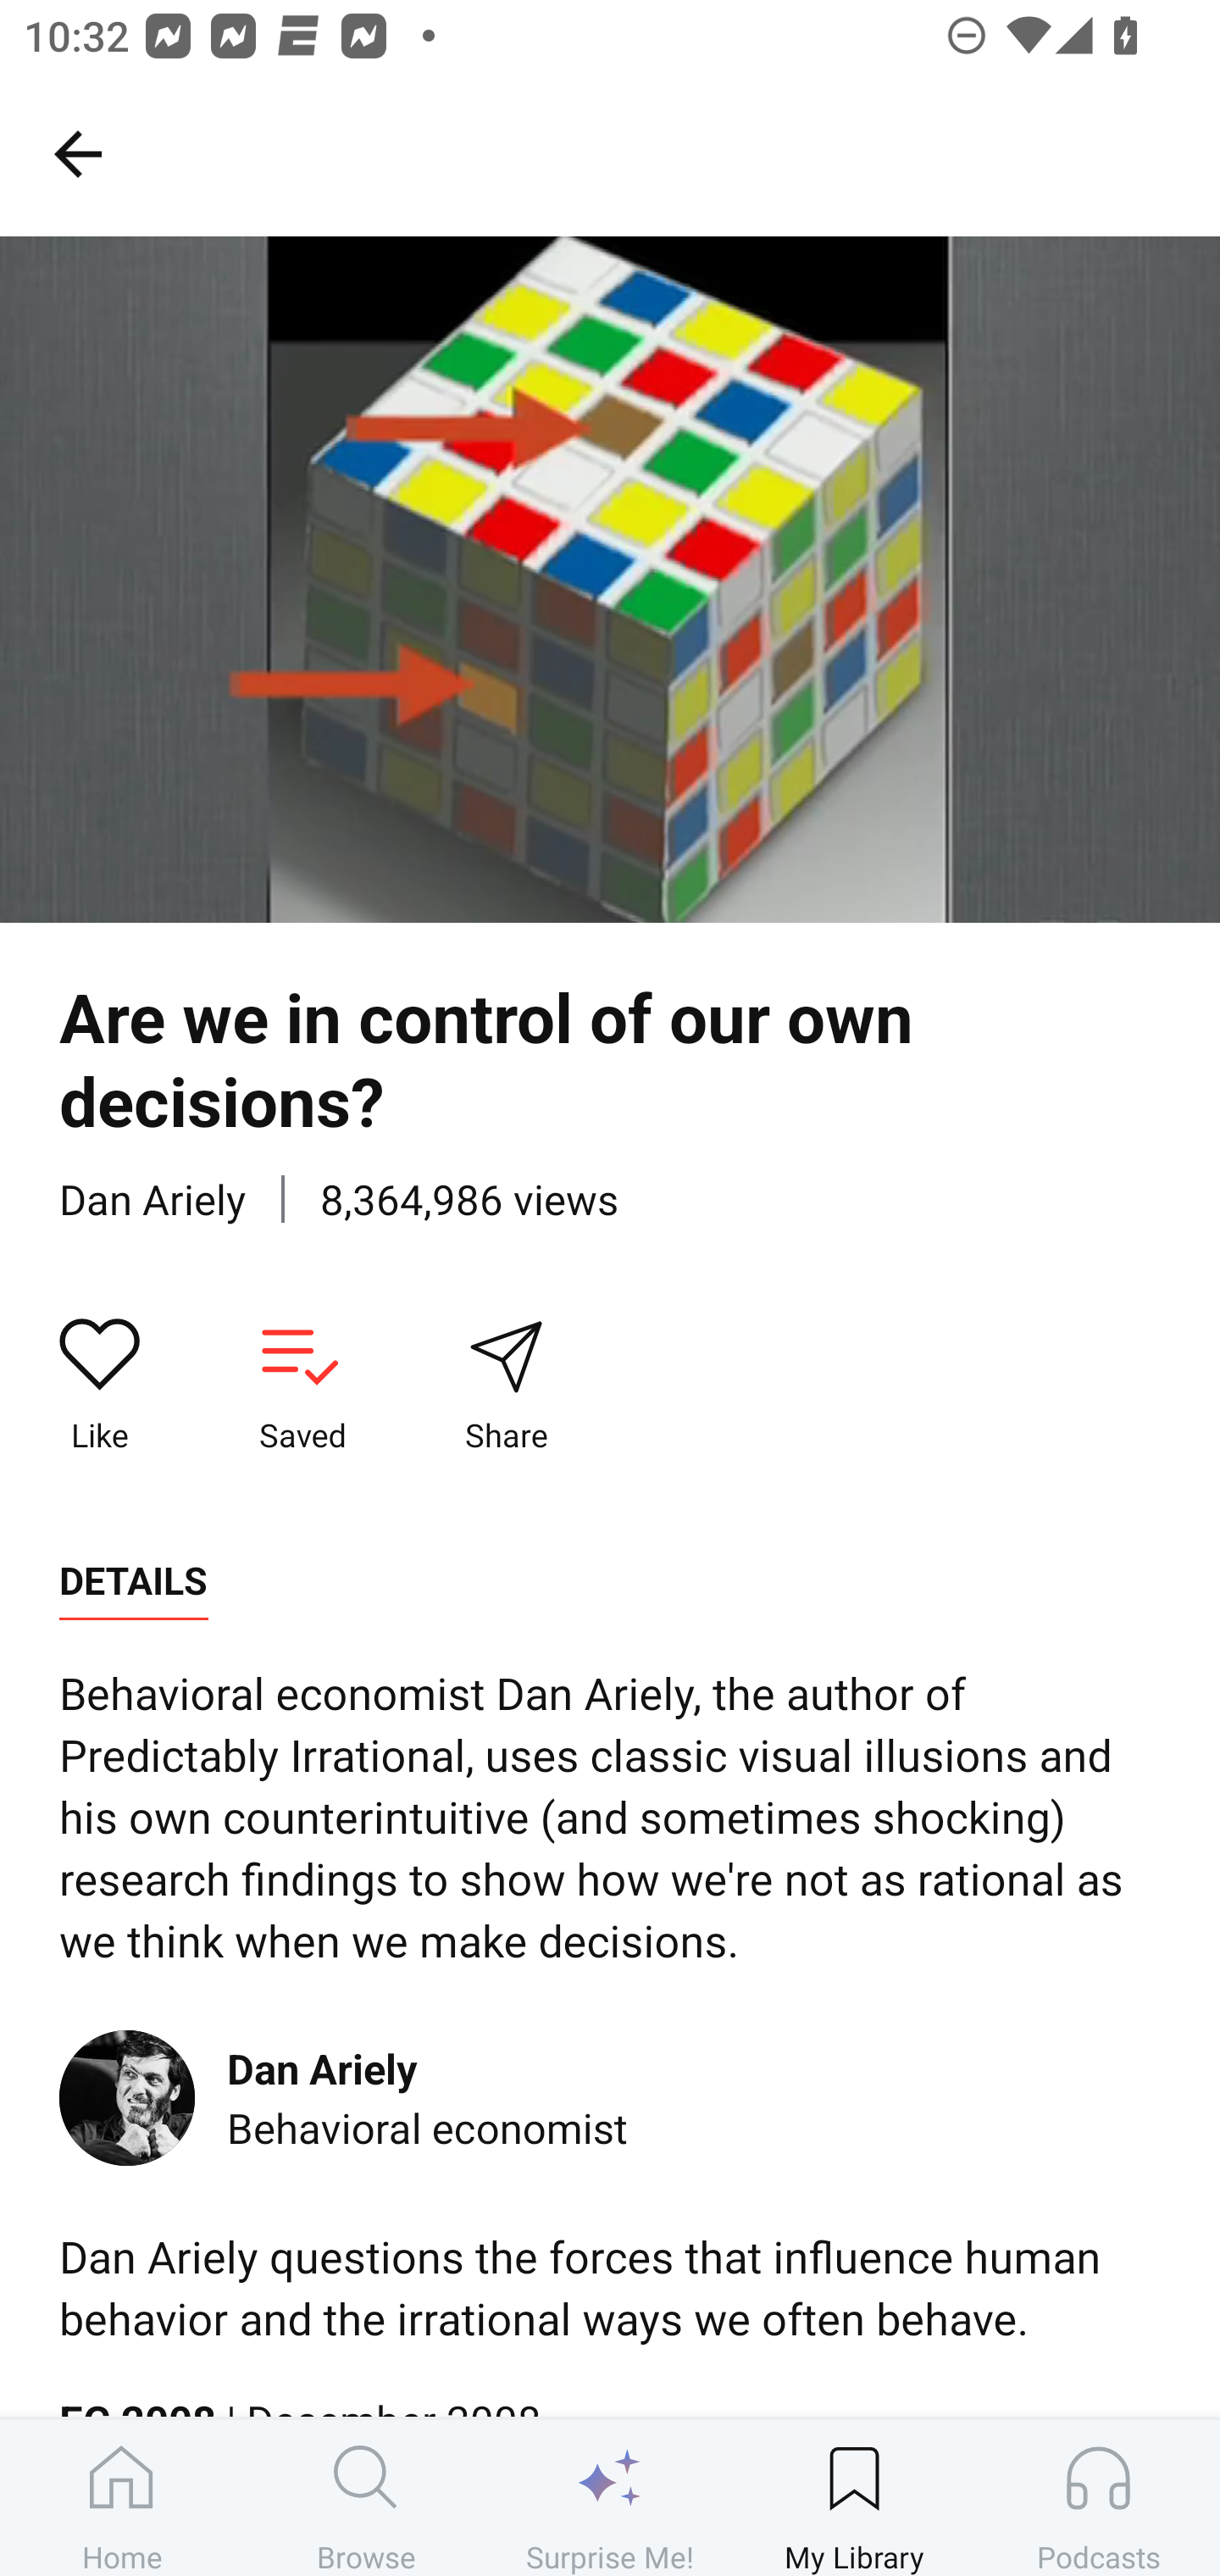 Image resolution: width=1220 pixels, height=2576 pixels. What do you see at coordinates (506, 1385) in the screenshot?
I see `Share` at bounding box center [506, 1385].